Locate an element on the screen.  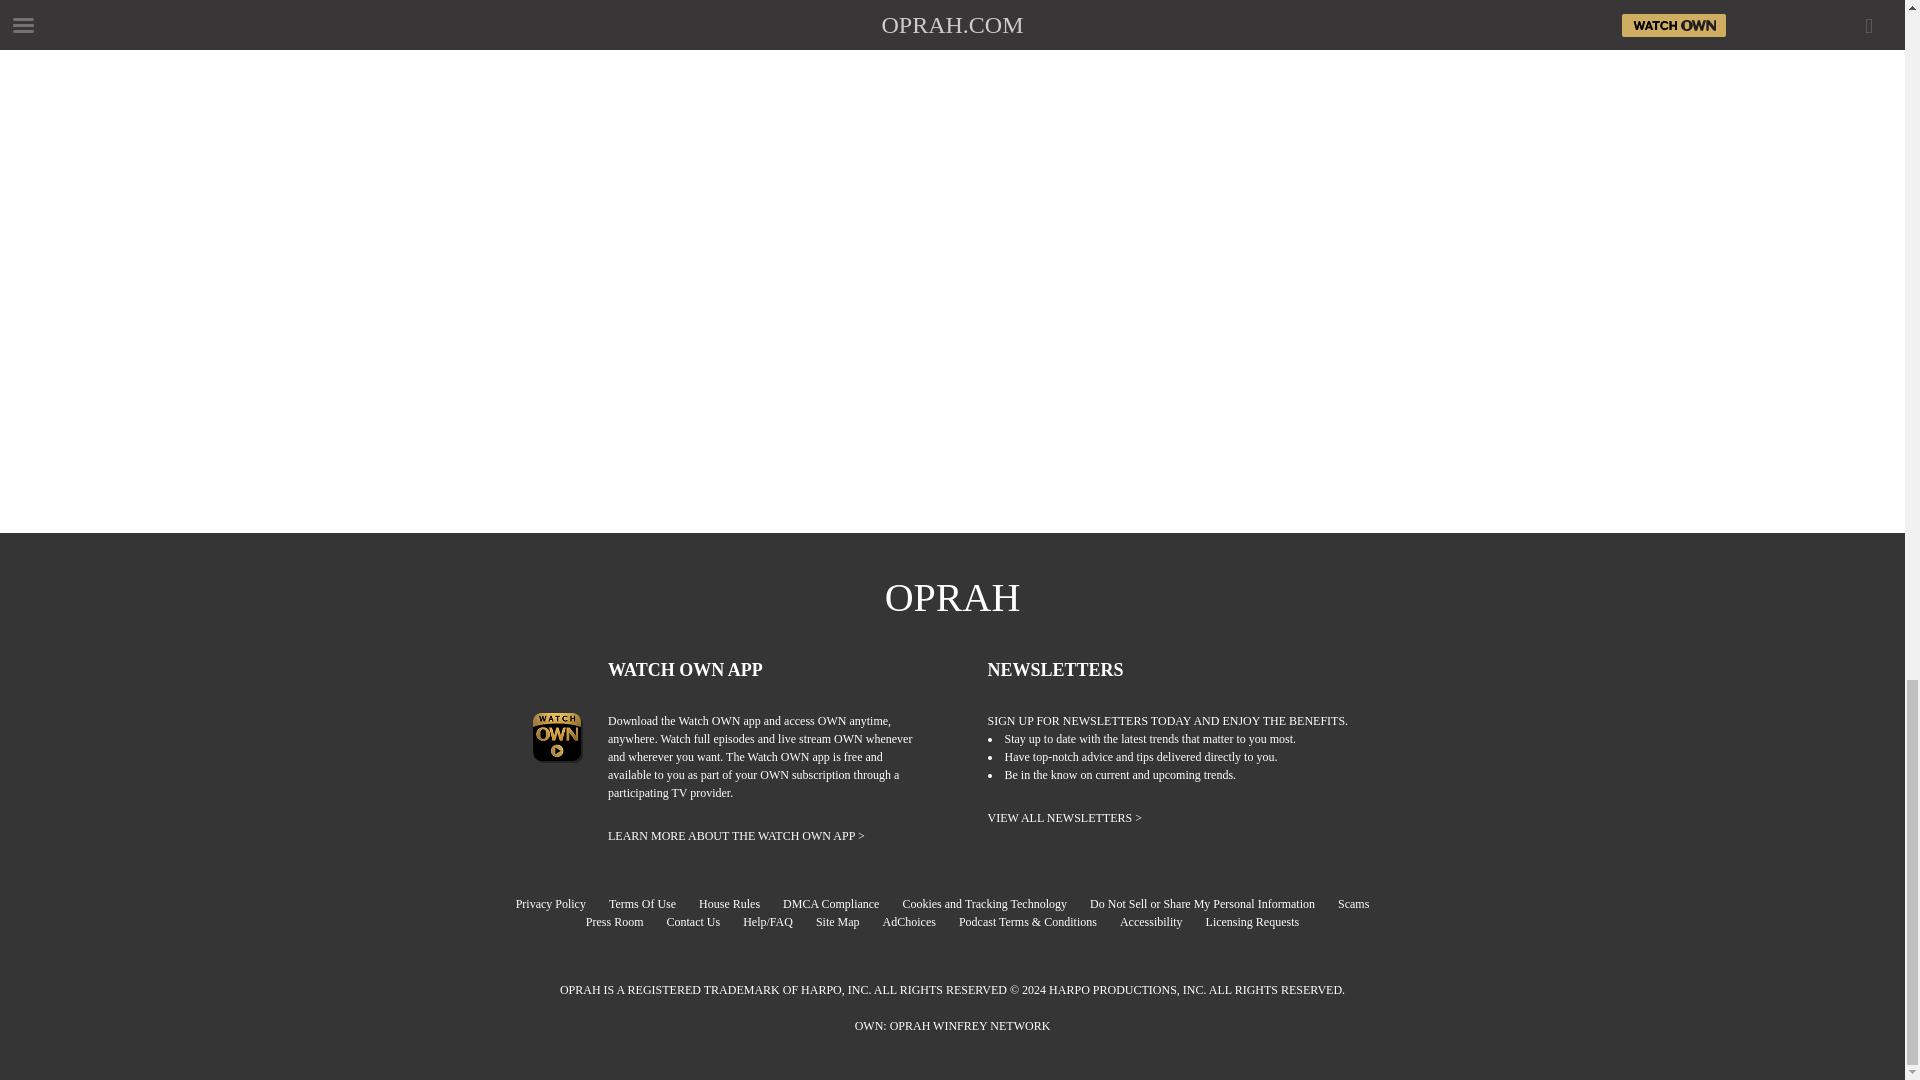
Scams is located at coordinates (1363, 904).